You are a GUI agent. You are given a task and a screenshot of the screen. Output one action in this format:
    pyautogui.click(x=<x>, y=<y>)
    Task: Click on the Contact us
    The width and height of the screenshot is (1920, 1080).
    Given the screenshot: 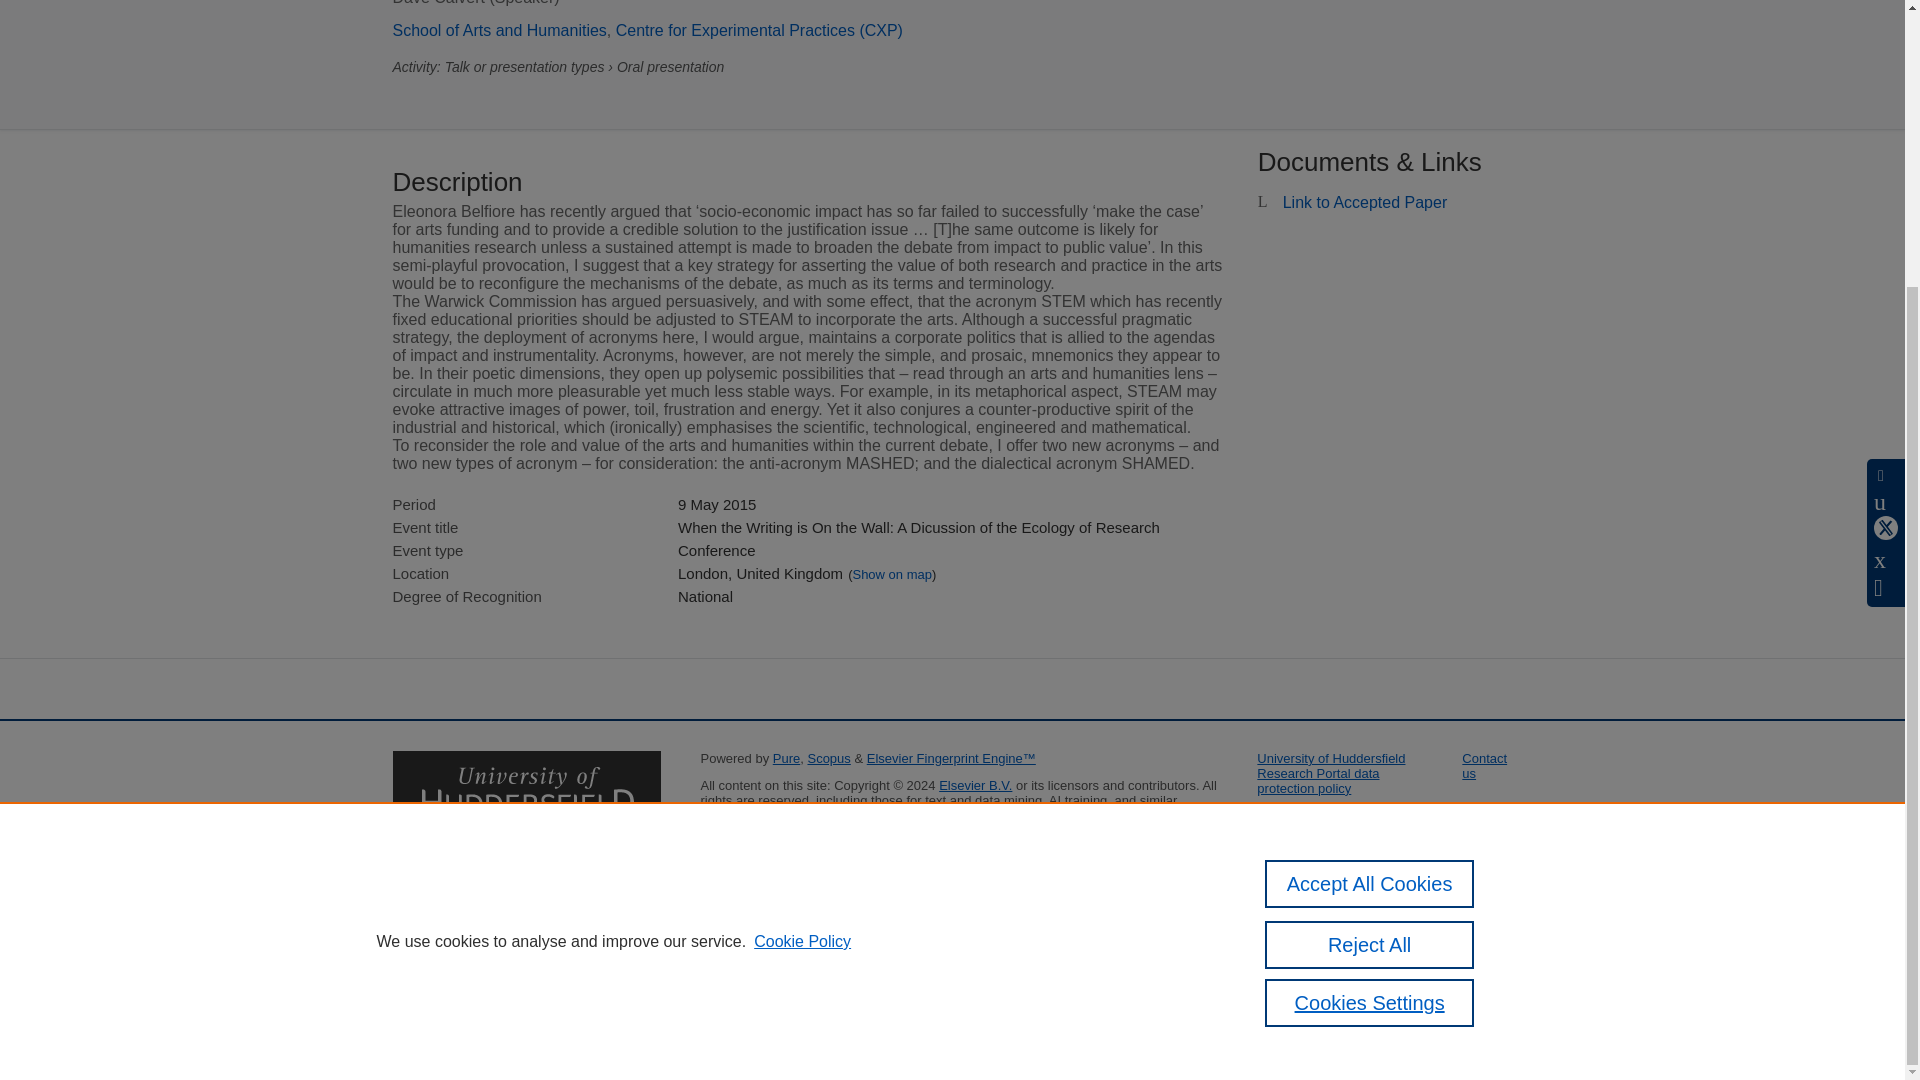 What is the action you would take?
    pyautogui.click(x=1484, y=765)
    